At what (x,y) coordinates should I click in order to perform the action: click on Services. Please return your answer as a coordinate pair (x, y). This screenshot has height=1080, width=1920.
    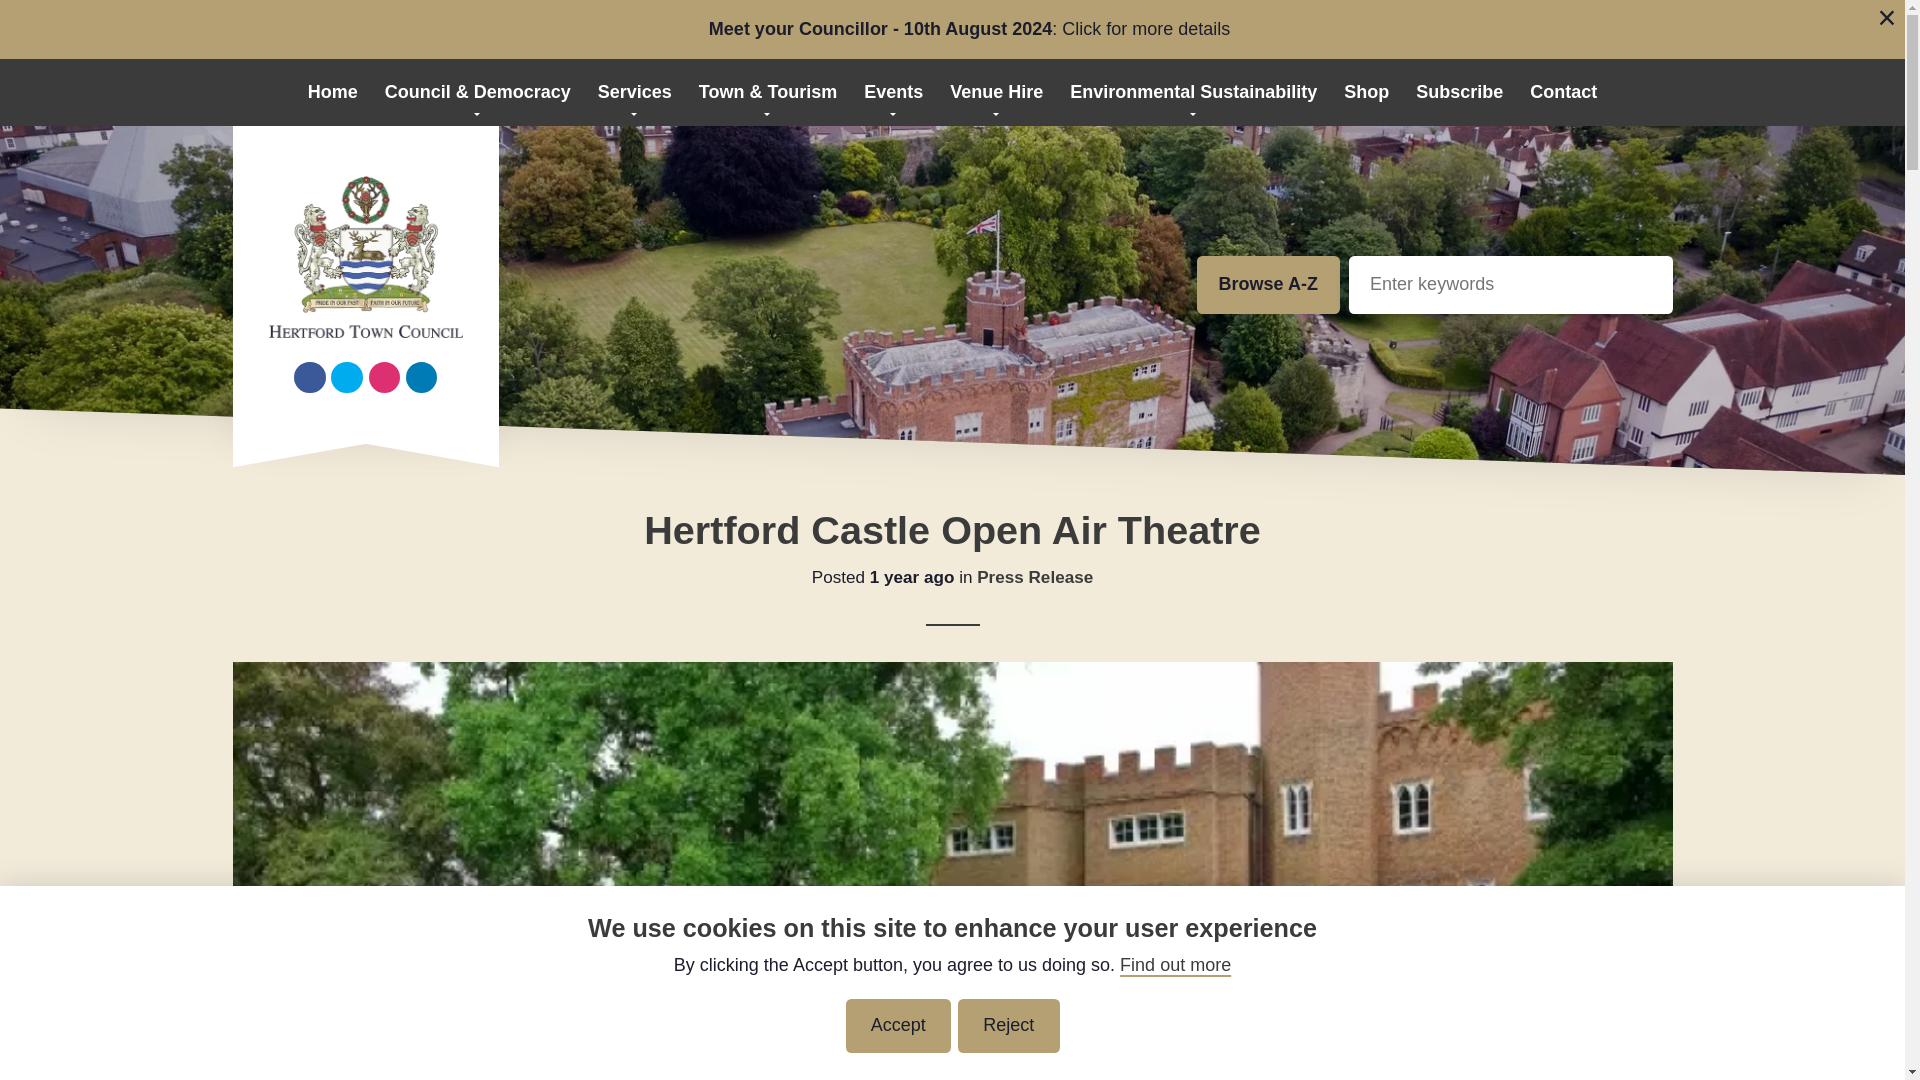
    Looking at the image, I should click on (634, 92).